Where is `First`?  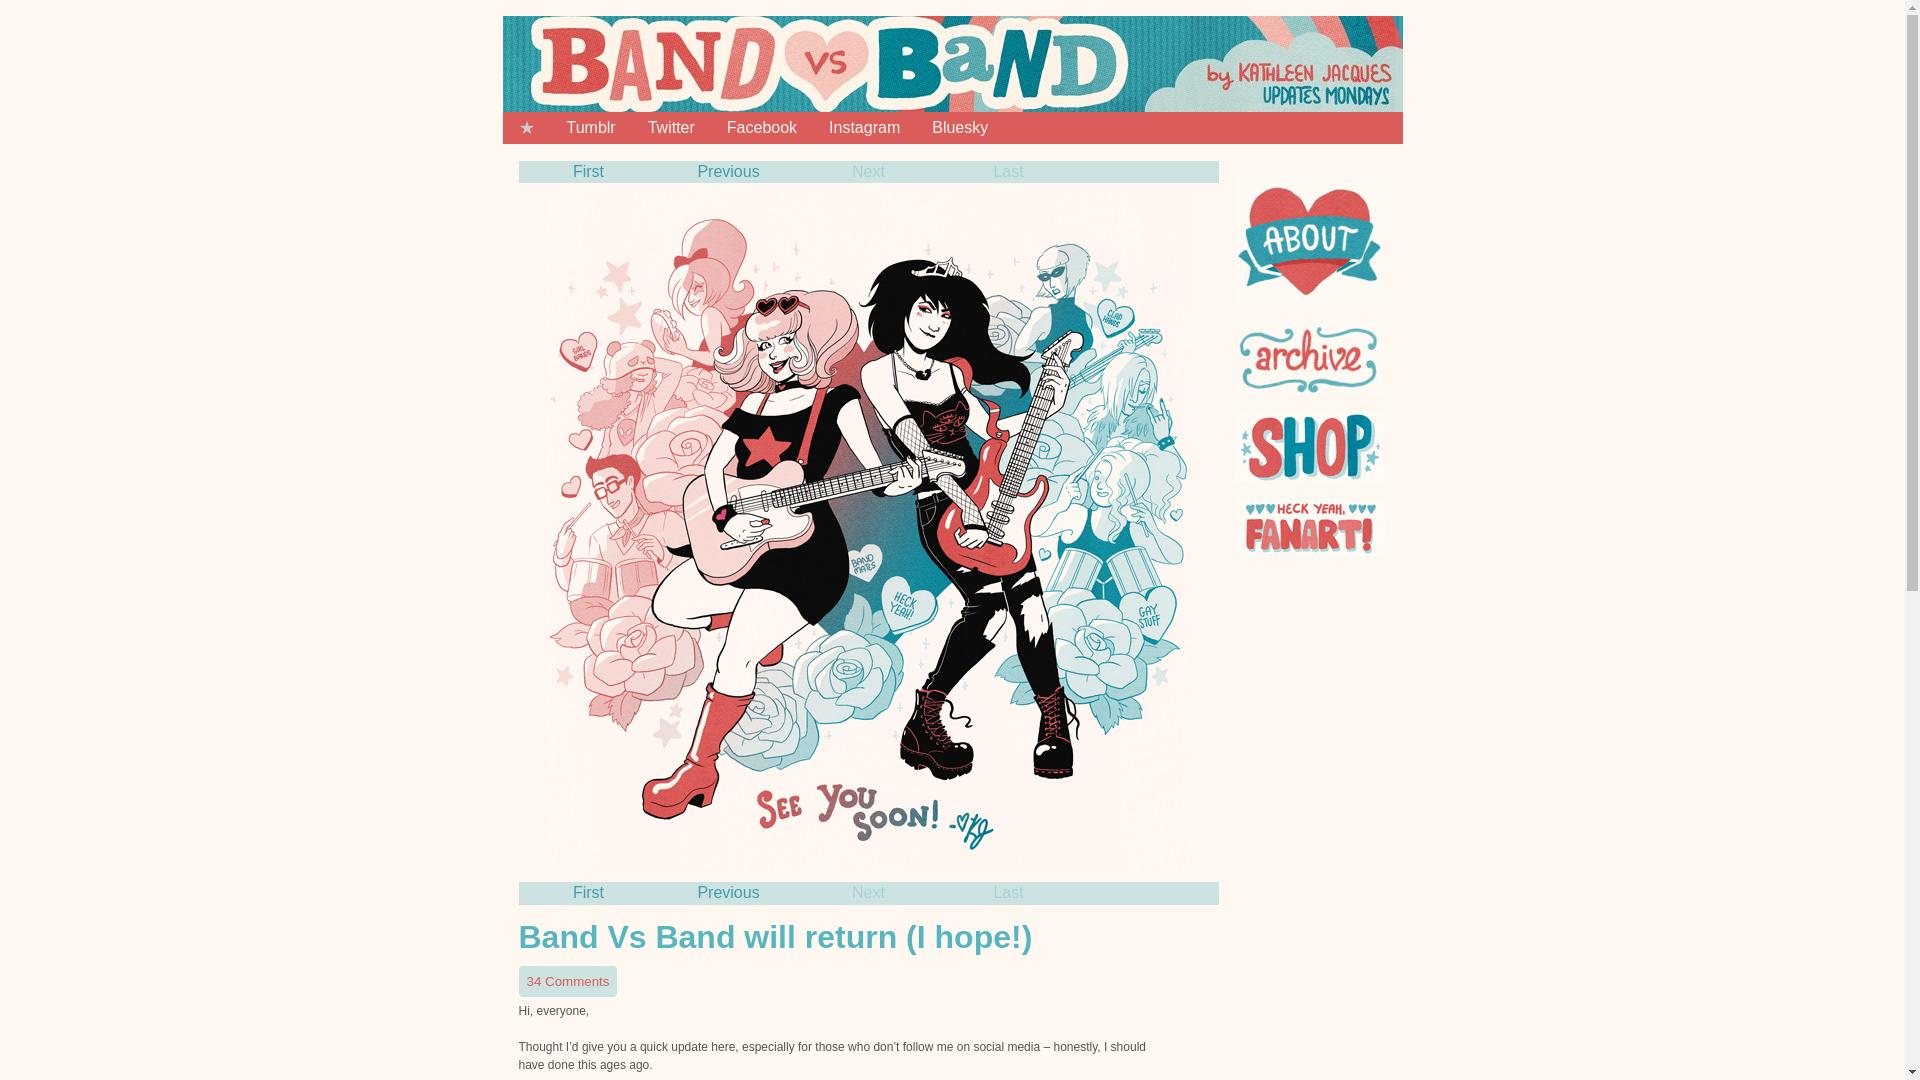 First is located at coordinates (588, 892).